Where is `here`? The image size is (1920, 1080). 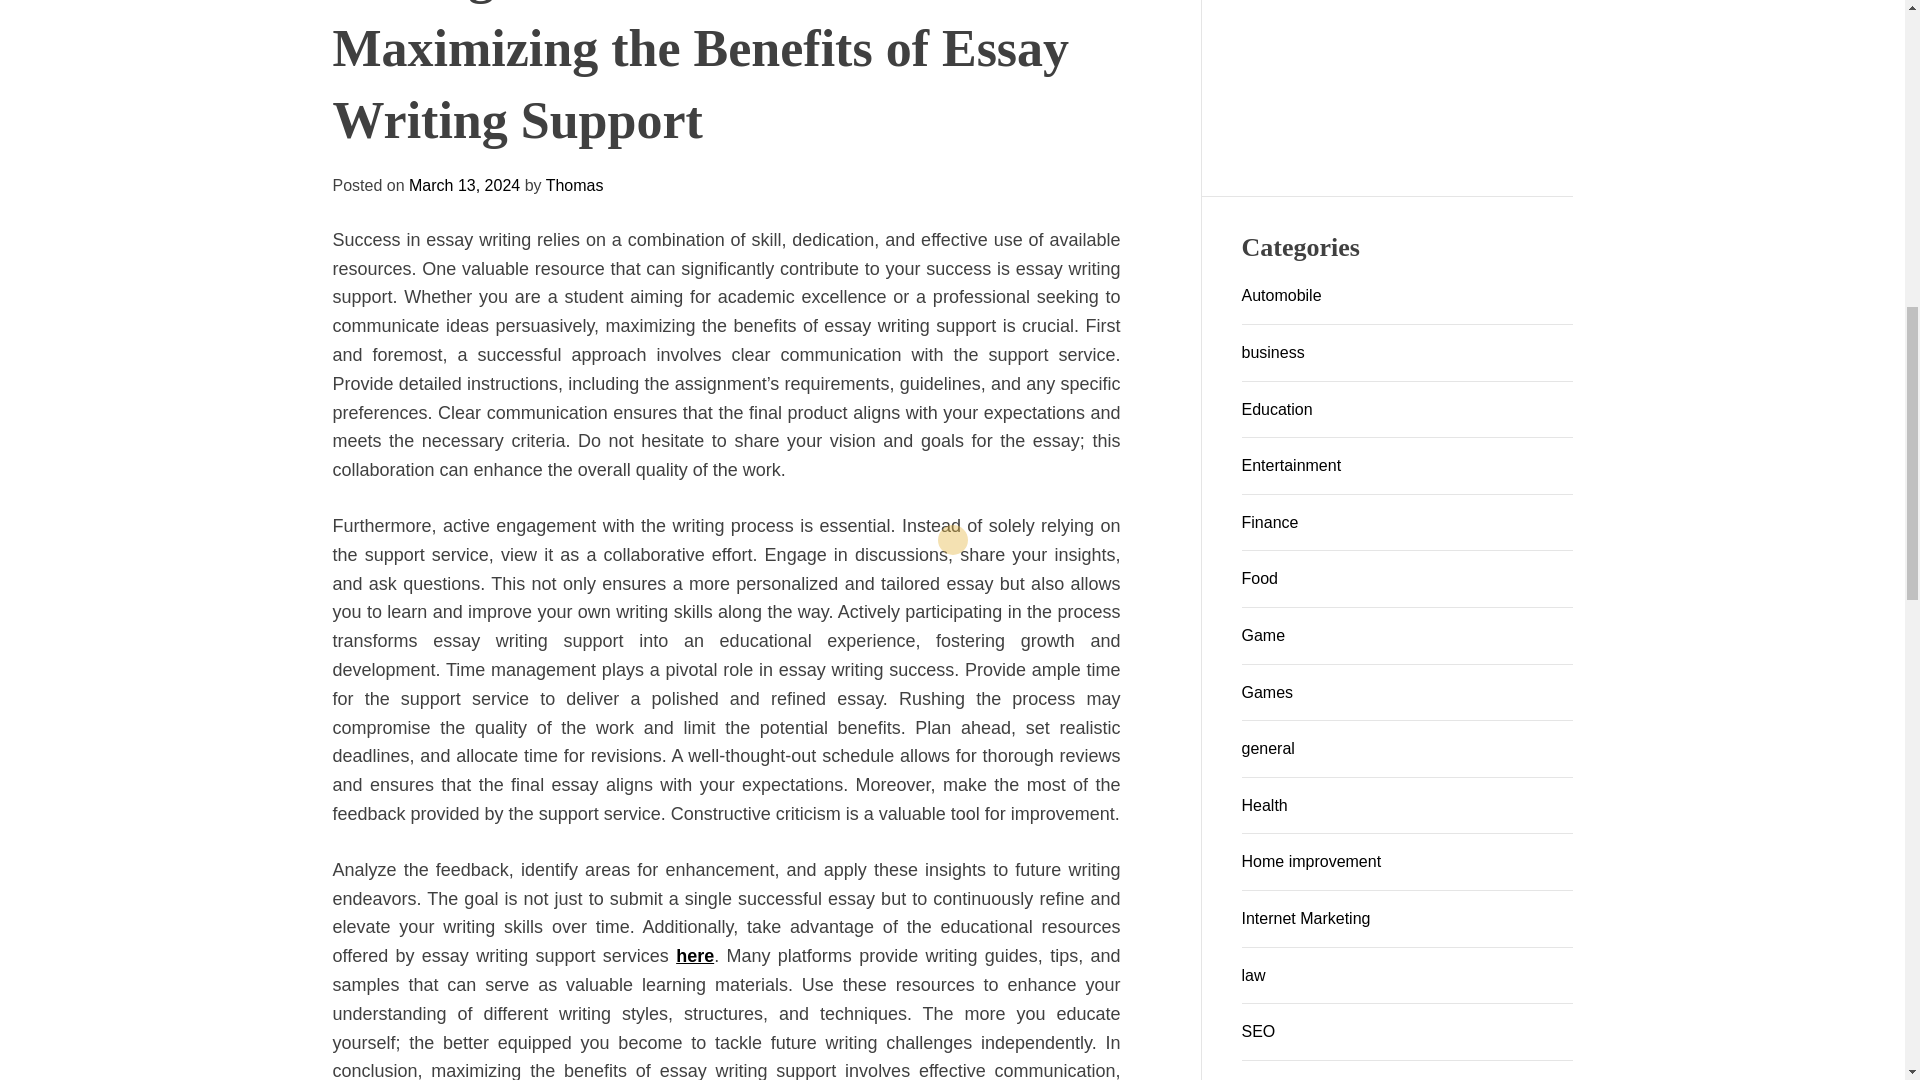
here is located at coordinates (694, 258).